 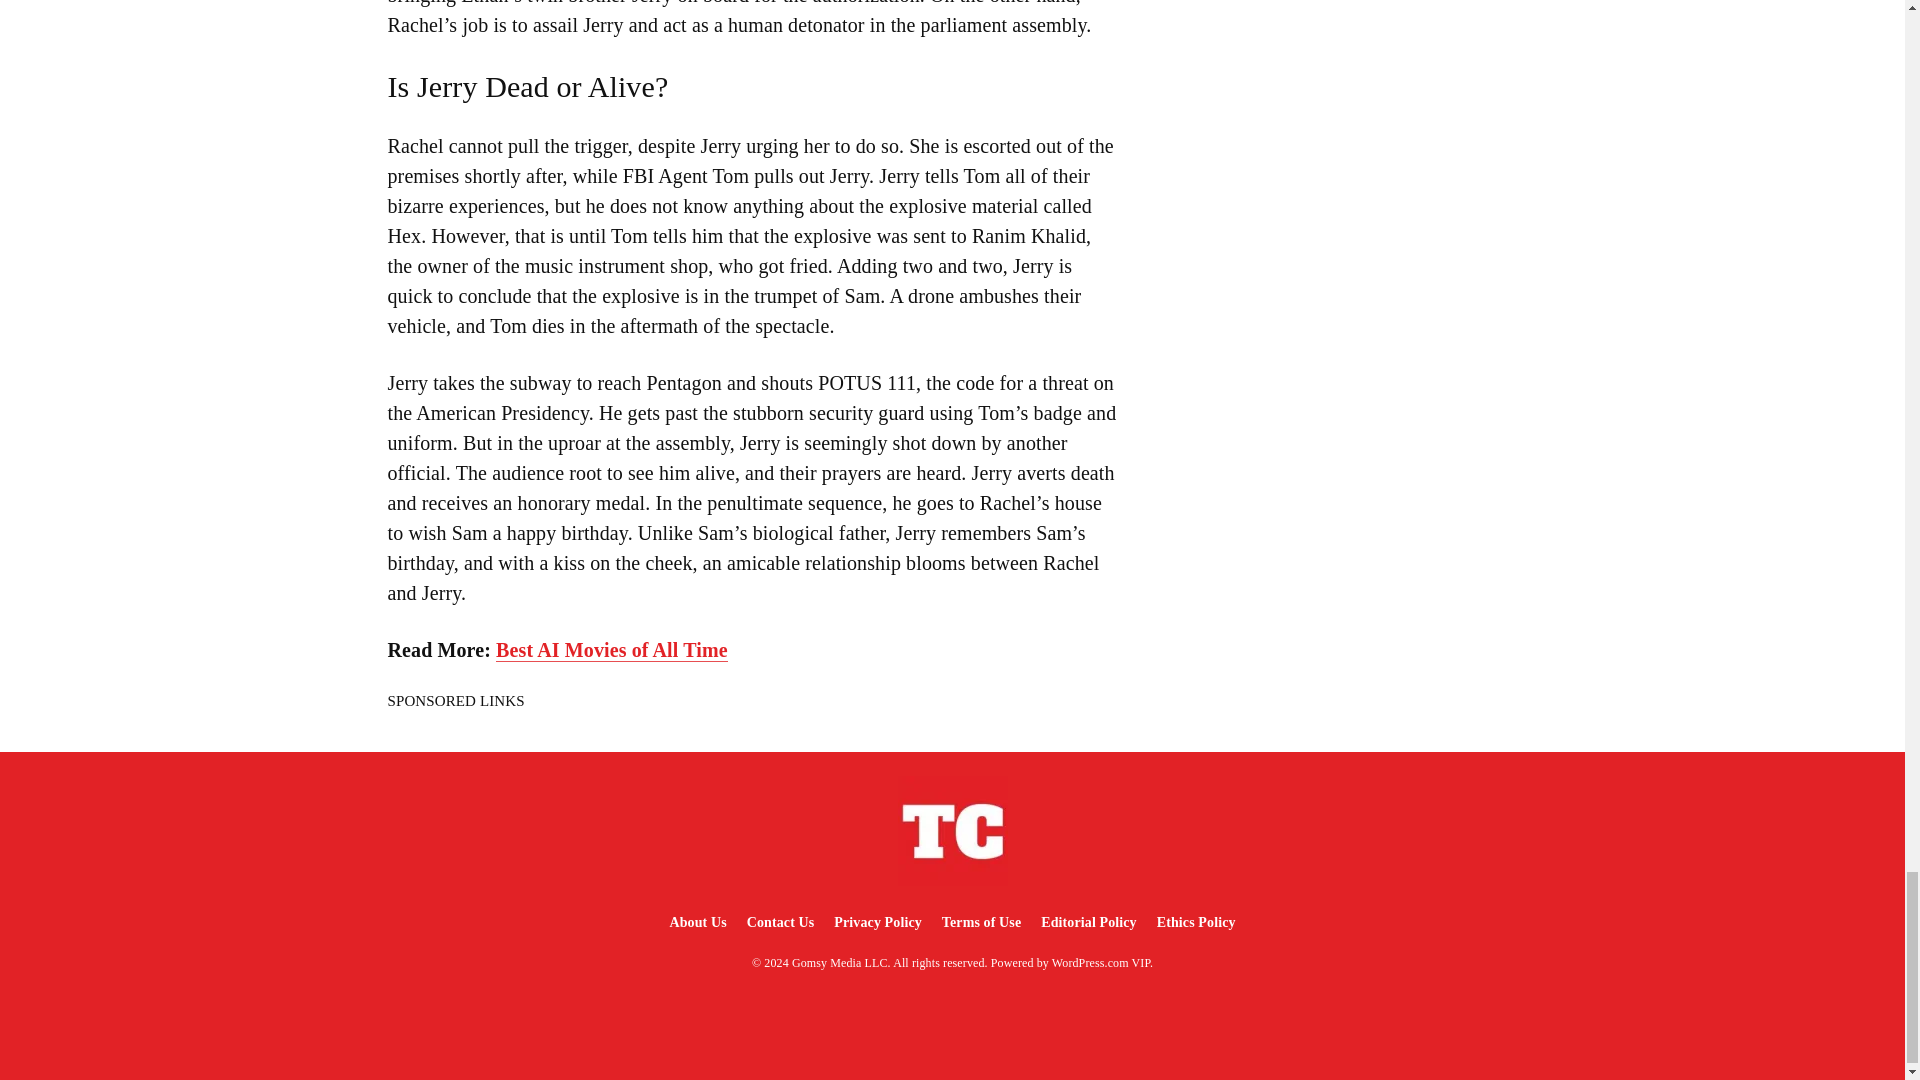 What do you see at coordinates (1088, 922) in the screenshot?
I see `Editorial Policy` at bounding box center [1088, 922].